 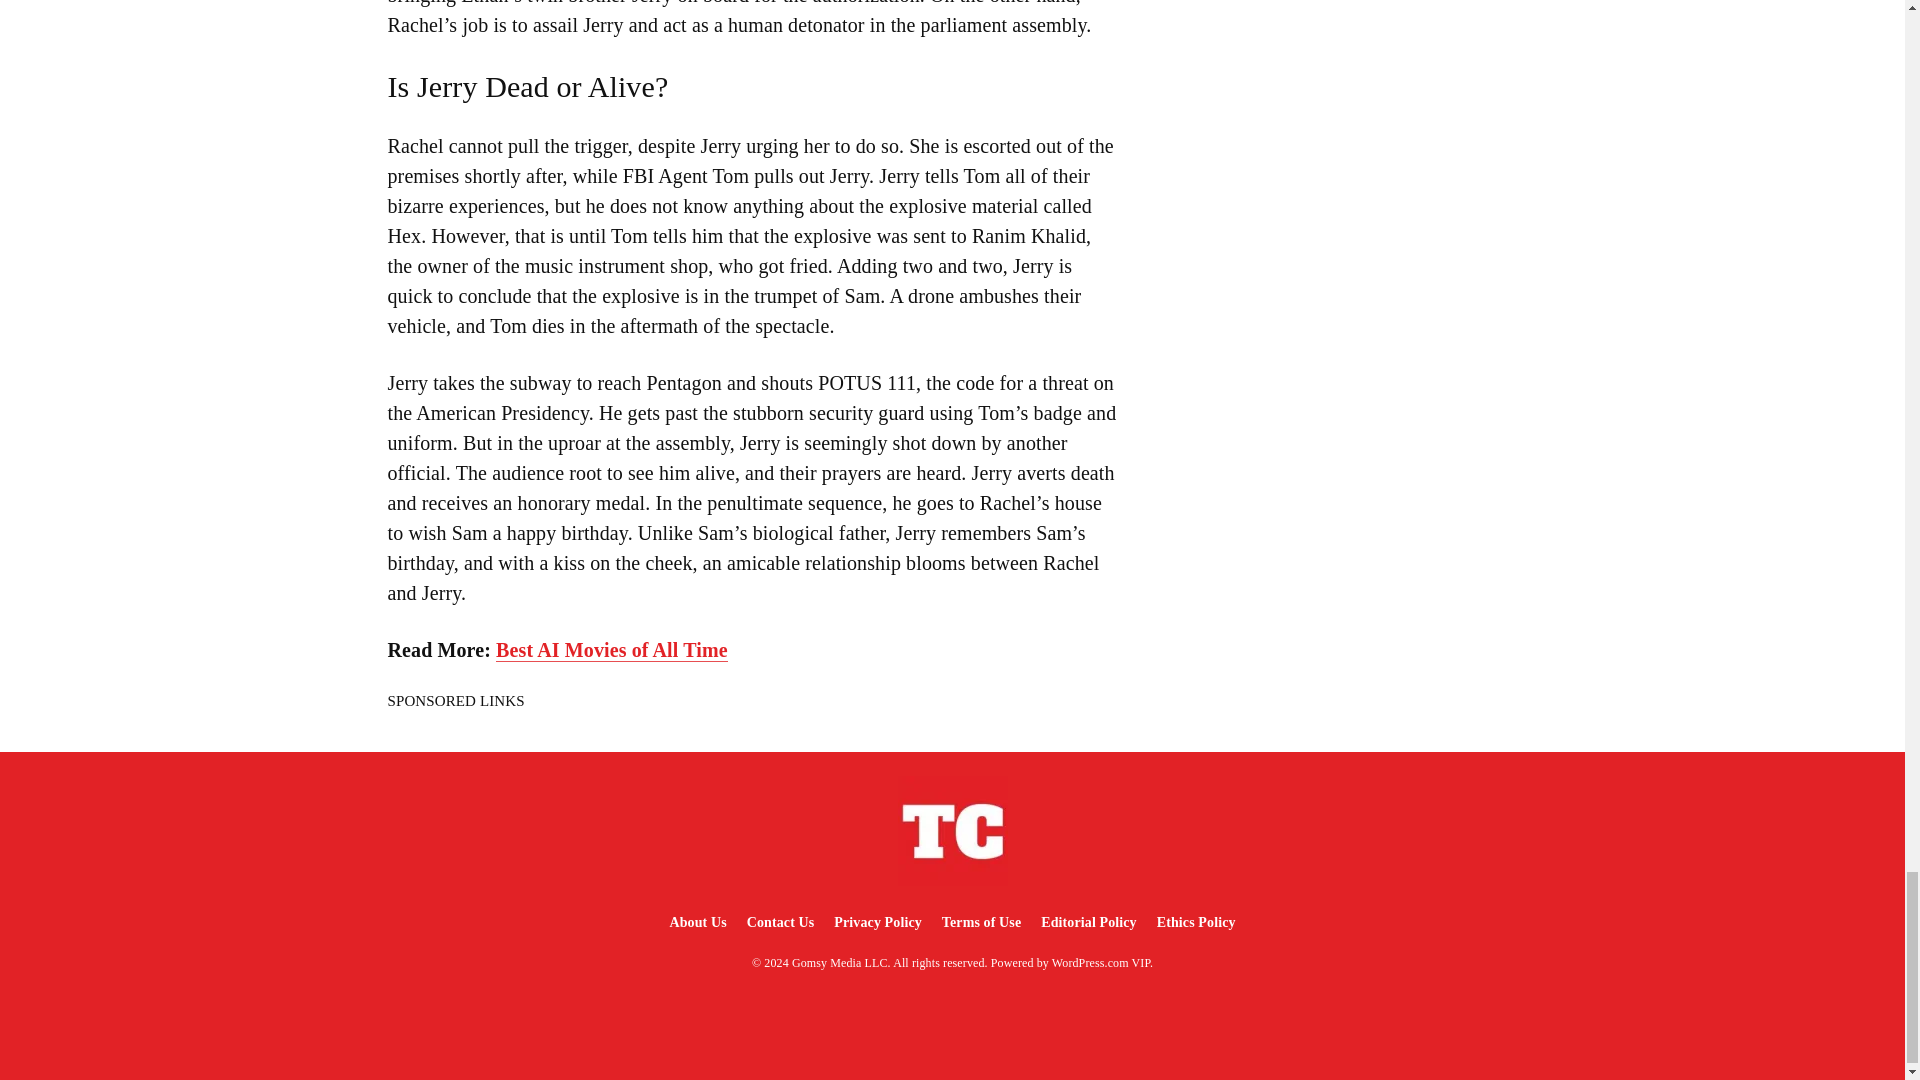 What do you see at coordinates (1088, 922) in the screenshot?
I see `Editorial Policy` at bounding box center [1088, 922].